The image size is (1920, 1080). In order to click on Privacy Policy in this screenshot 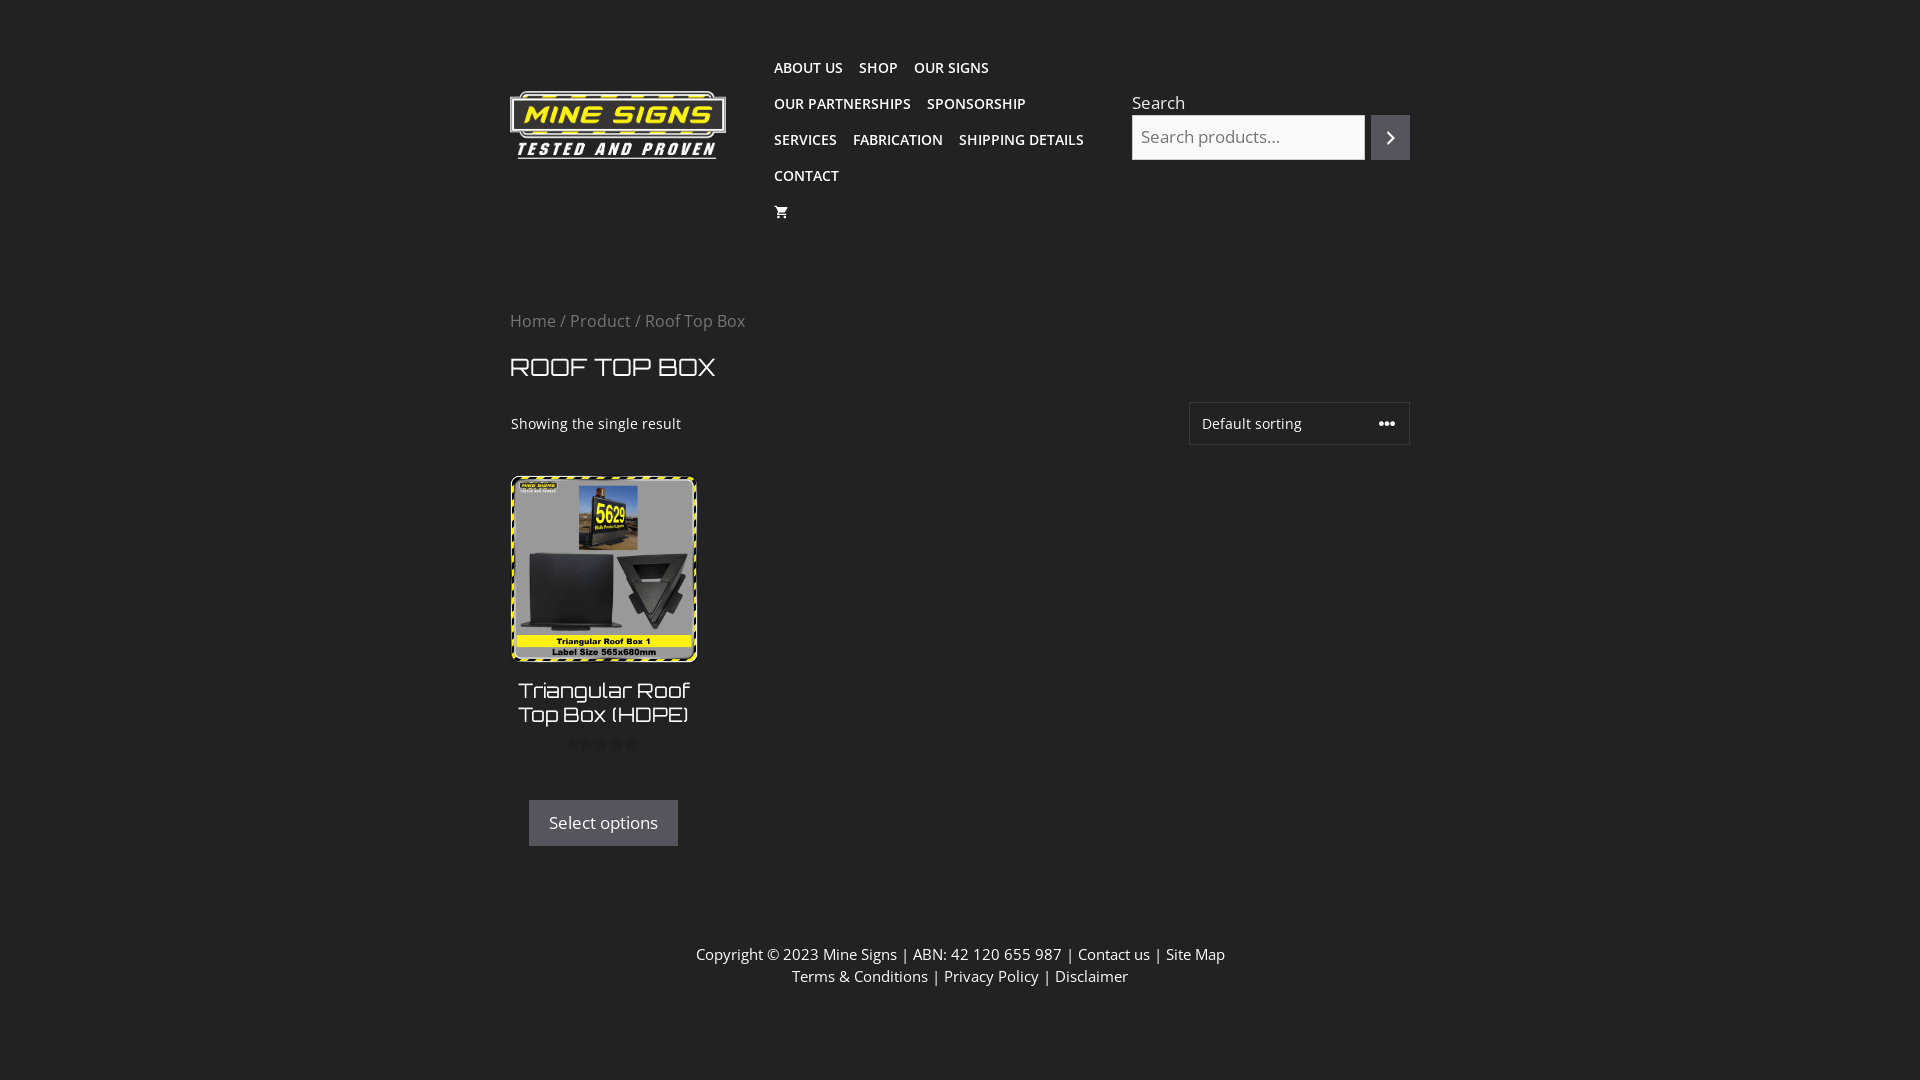, I will do `click(992, 976)`.